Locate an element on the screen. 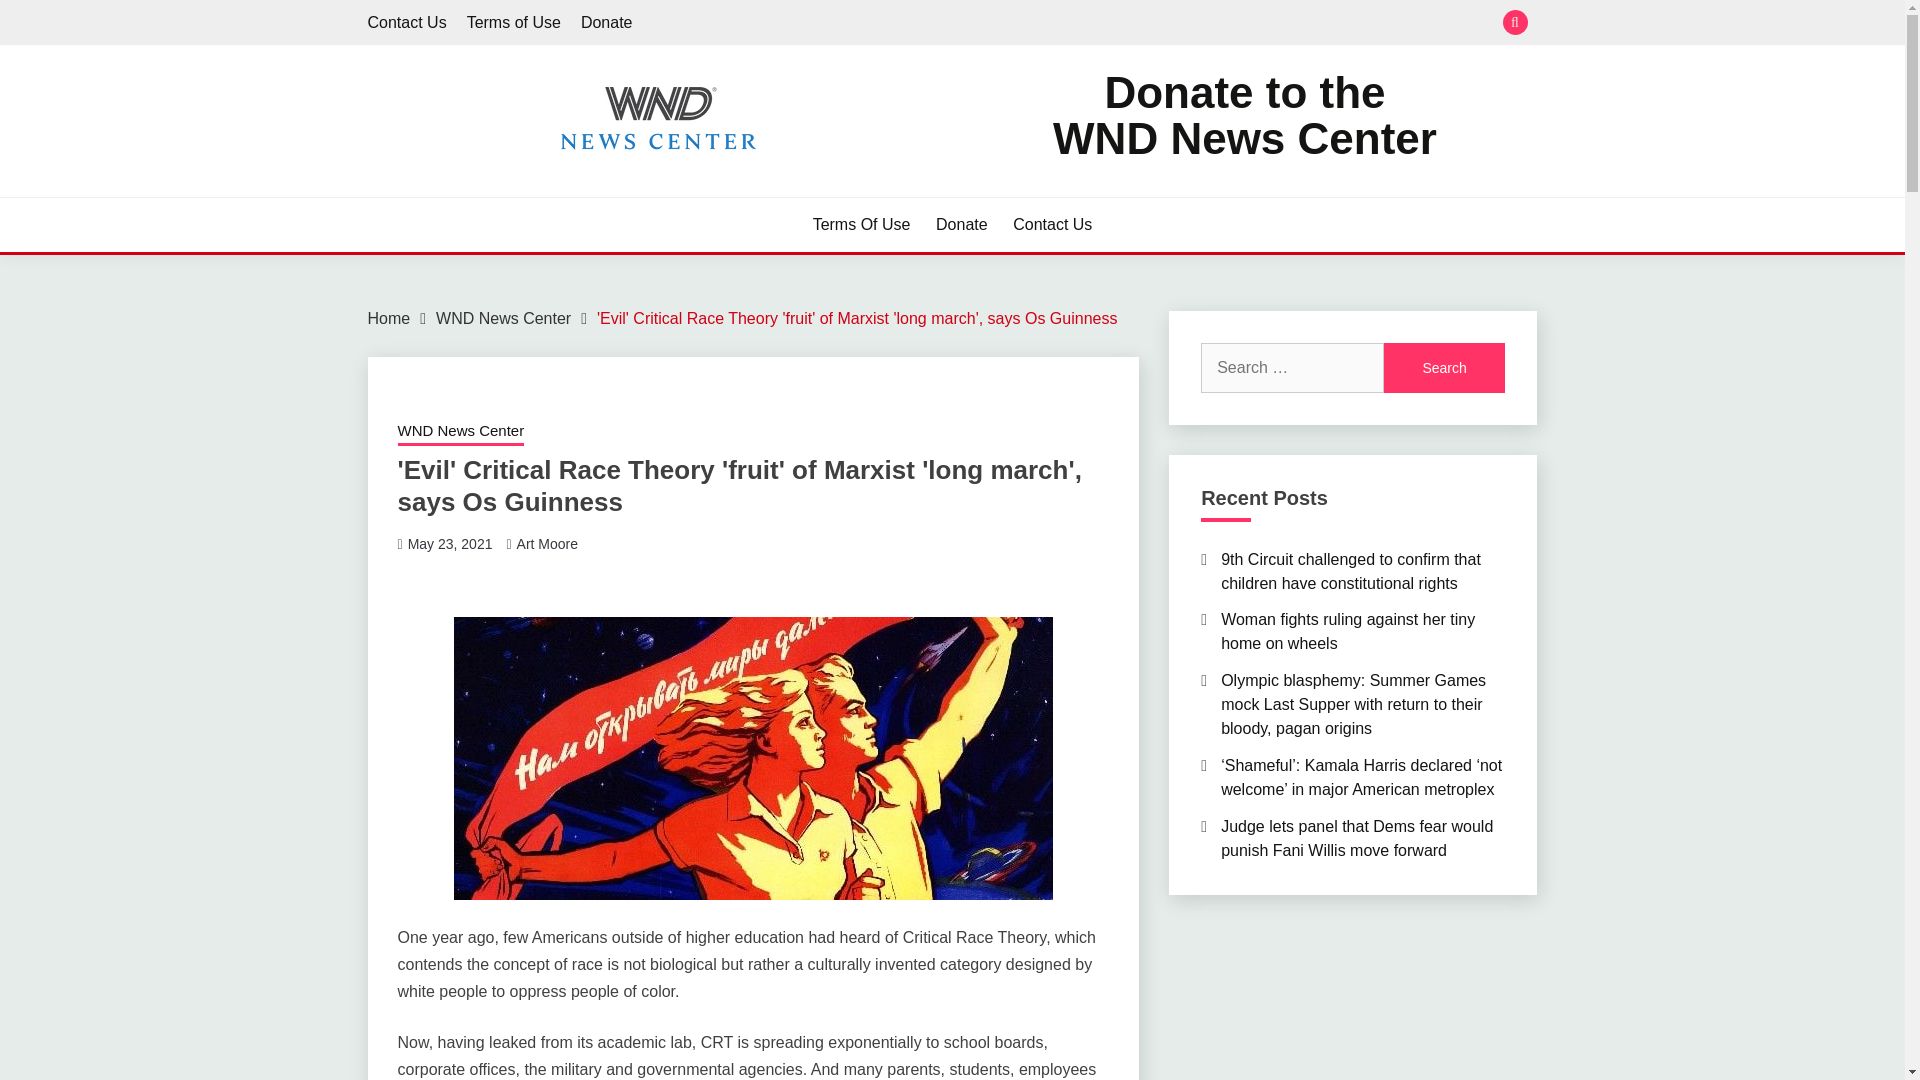 Image resolution: width=1920 pixels, height=1080 pixels. Terms of Use is located at coordinates (502, 318).